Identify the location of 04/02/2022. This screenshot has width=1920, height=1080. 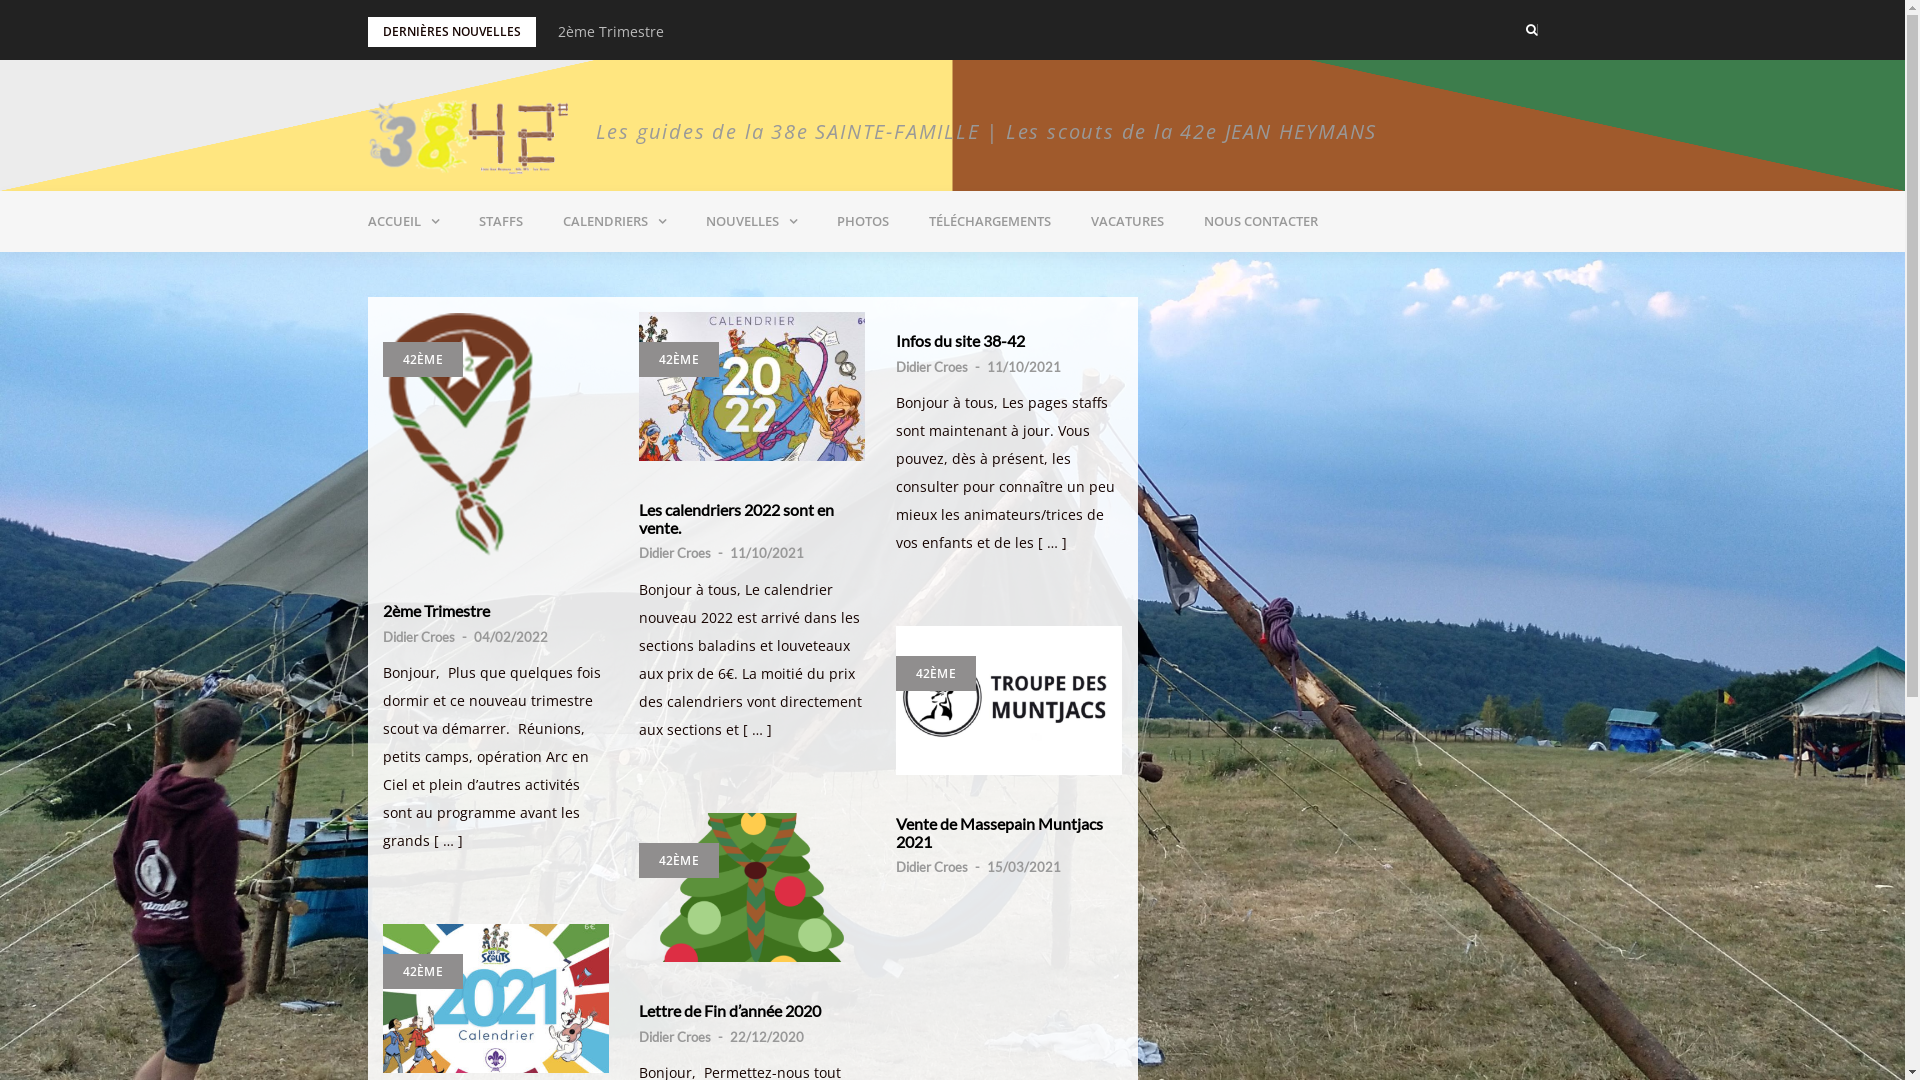
(511, 637).